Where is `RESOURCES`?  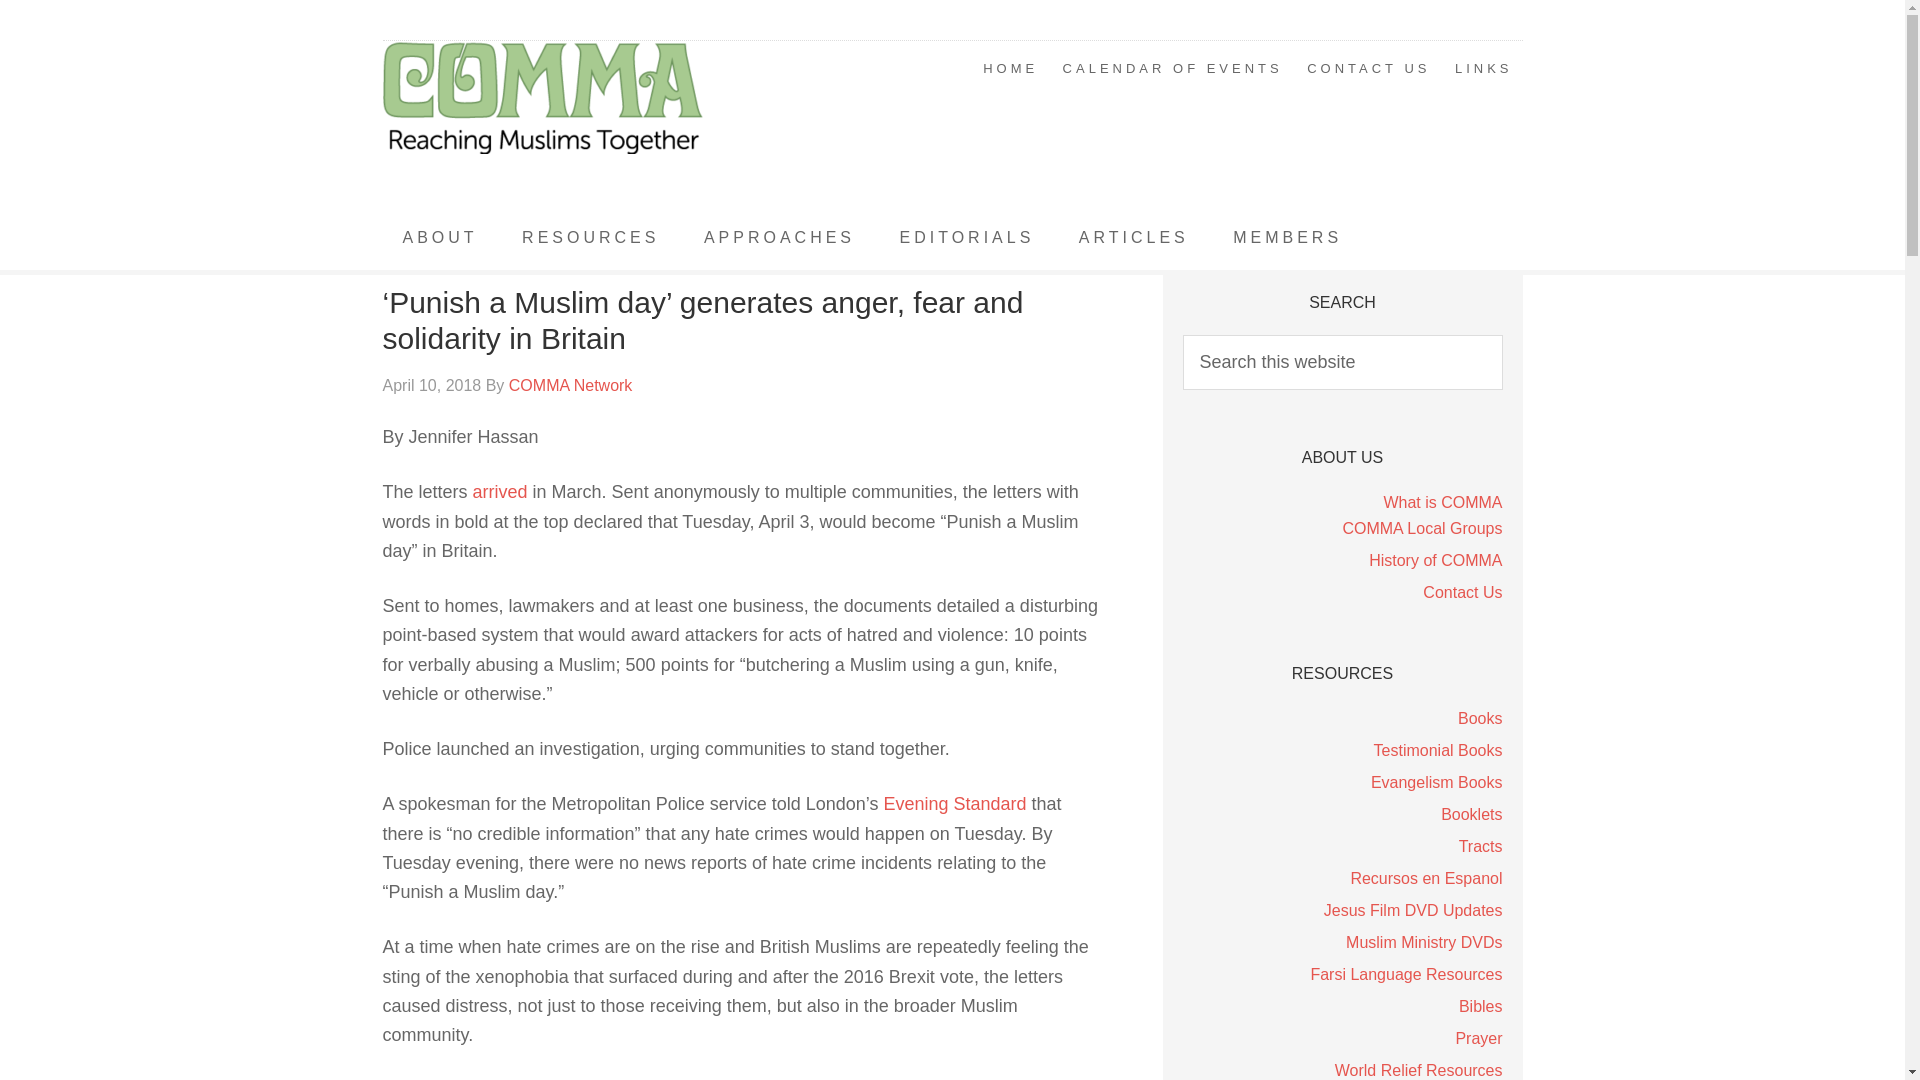
RESOURCES is located at coordinates (590, 238).